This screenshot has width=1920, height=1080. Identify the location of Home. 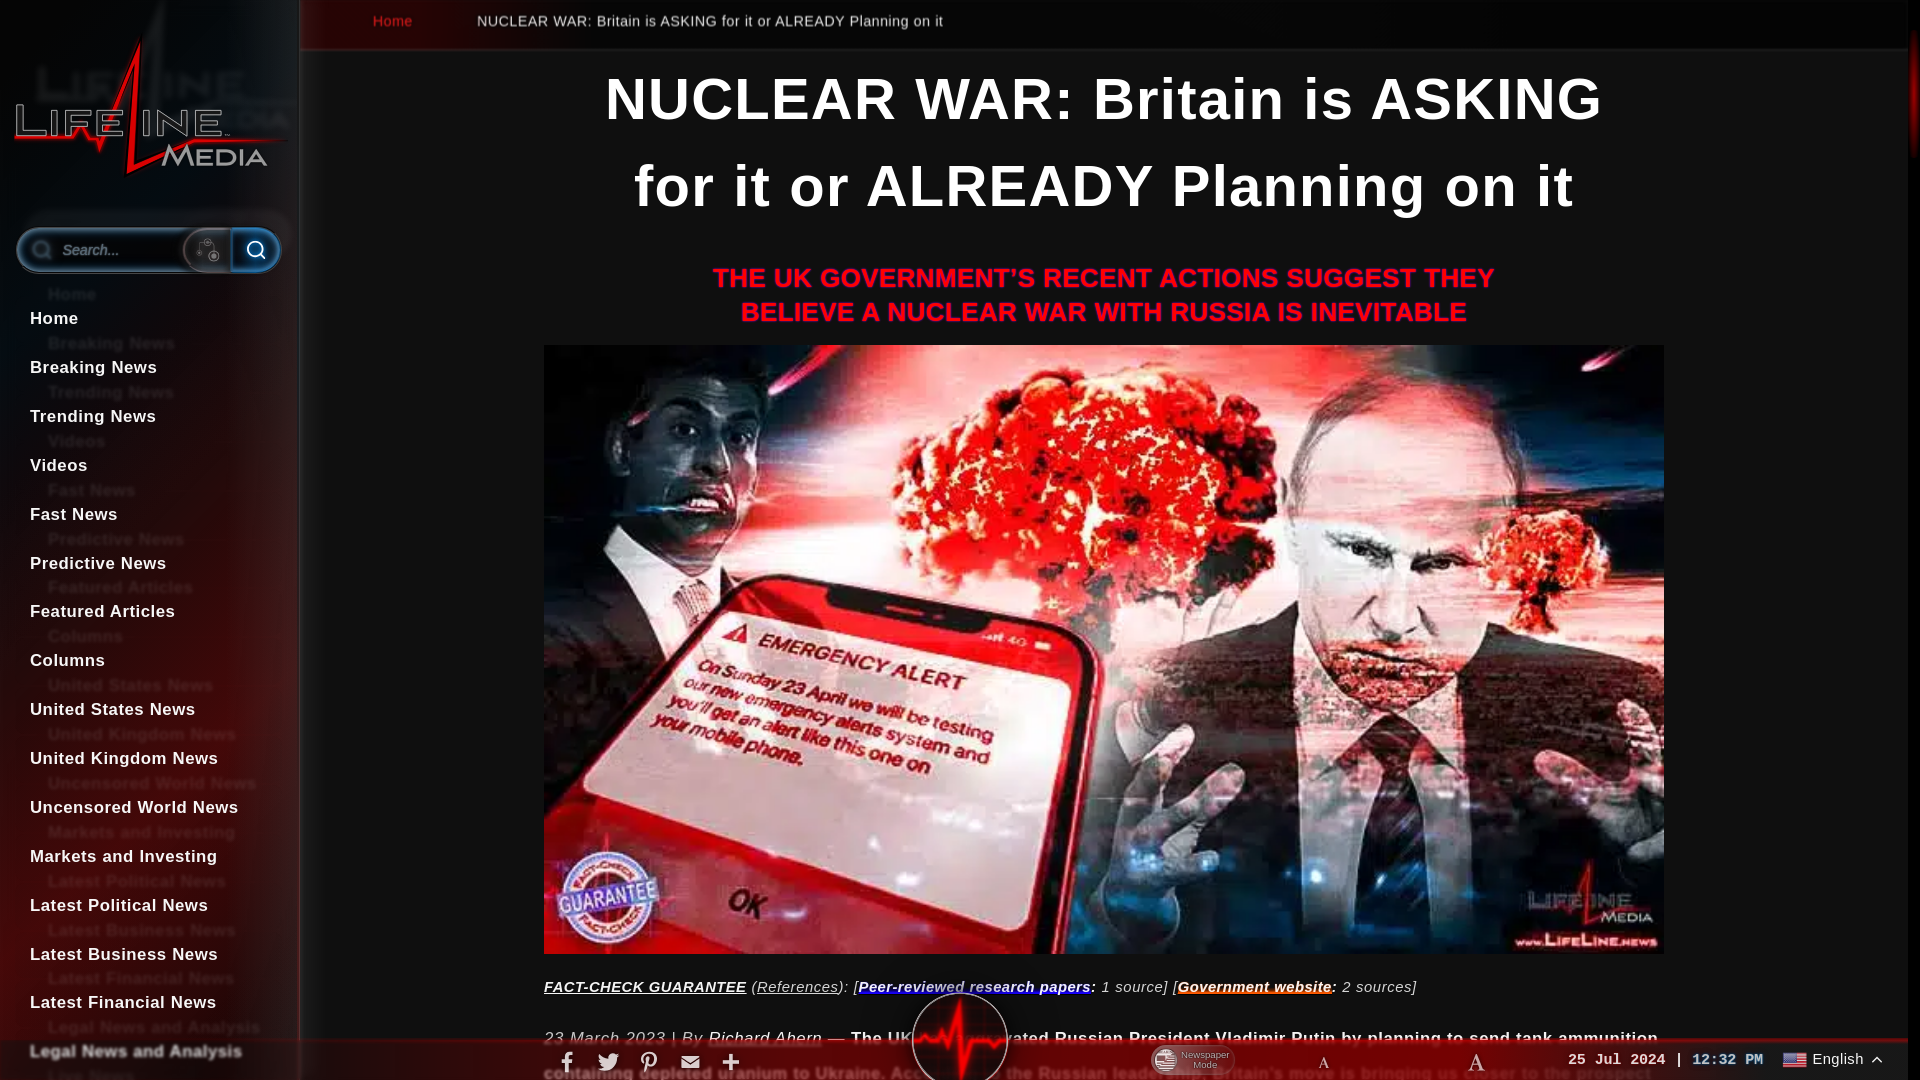
(148, 319).